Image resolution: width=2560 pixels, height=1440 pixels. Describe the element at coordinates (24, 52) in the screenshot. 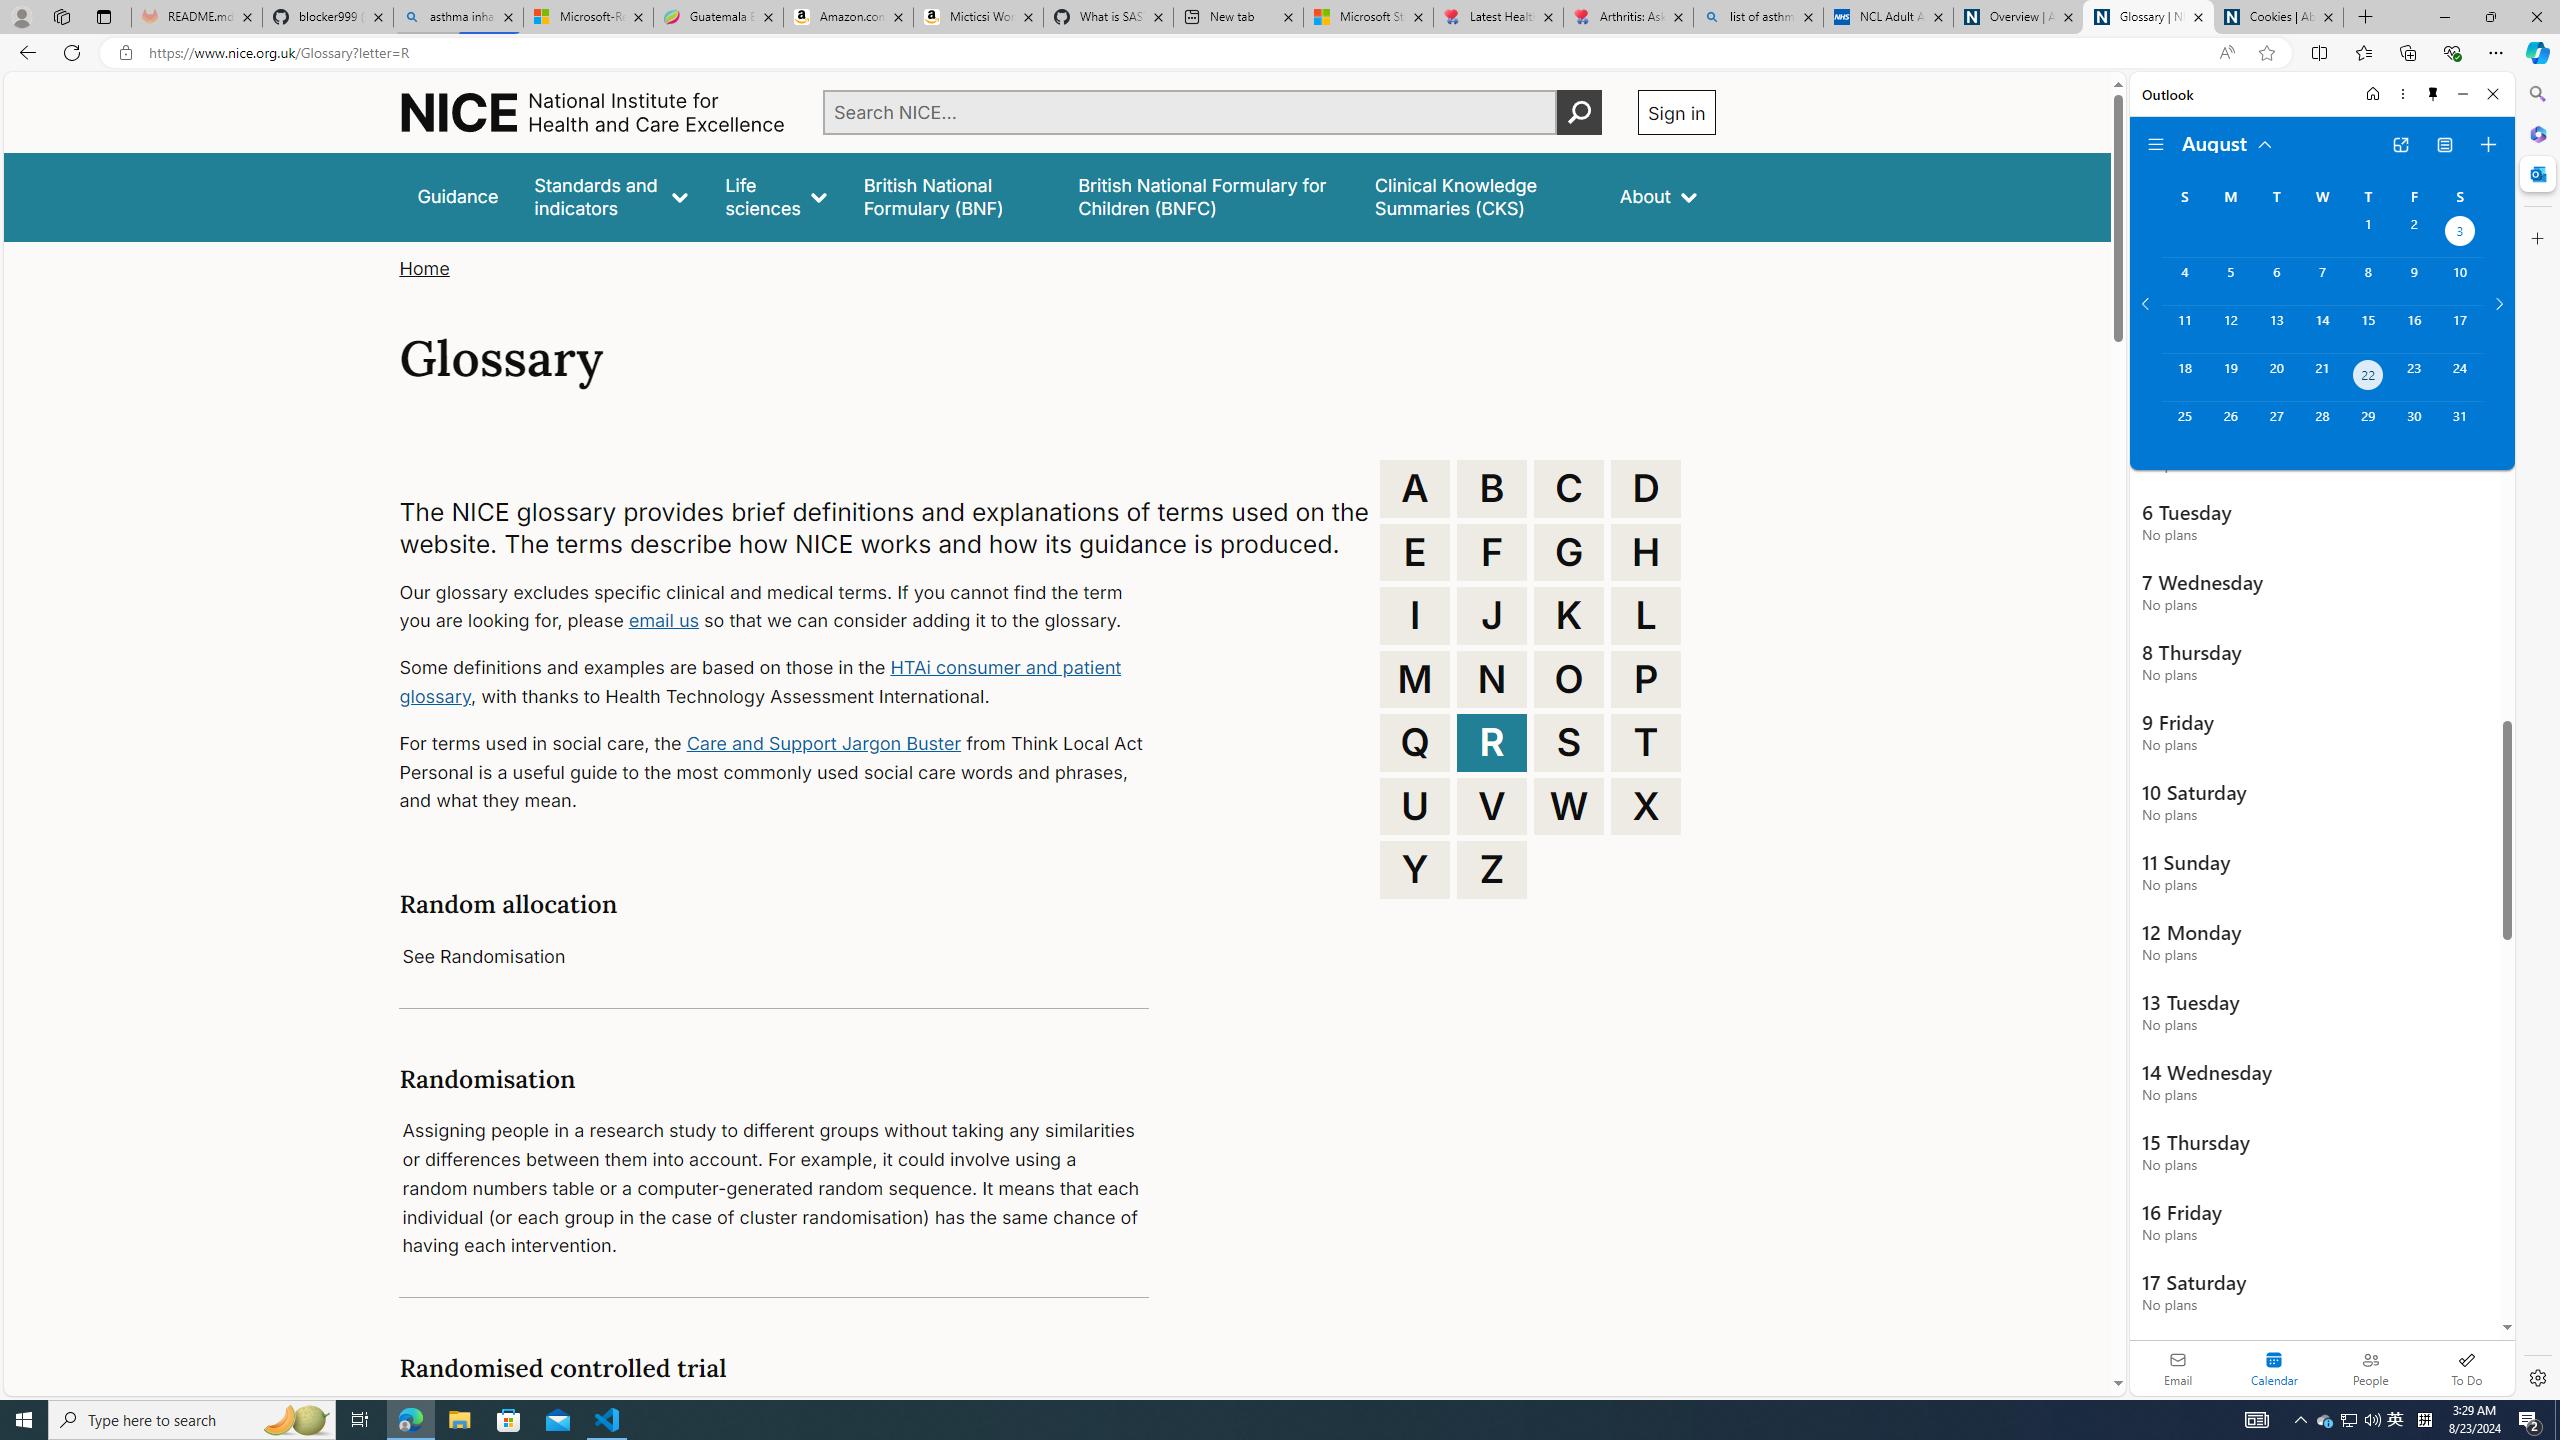

I see `Back` at that location.